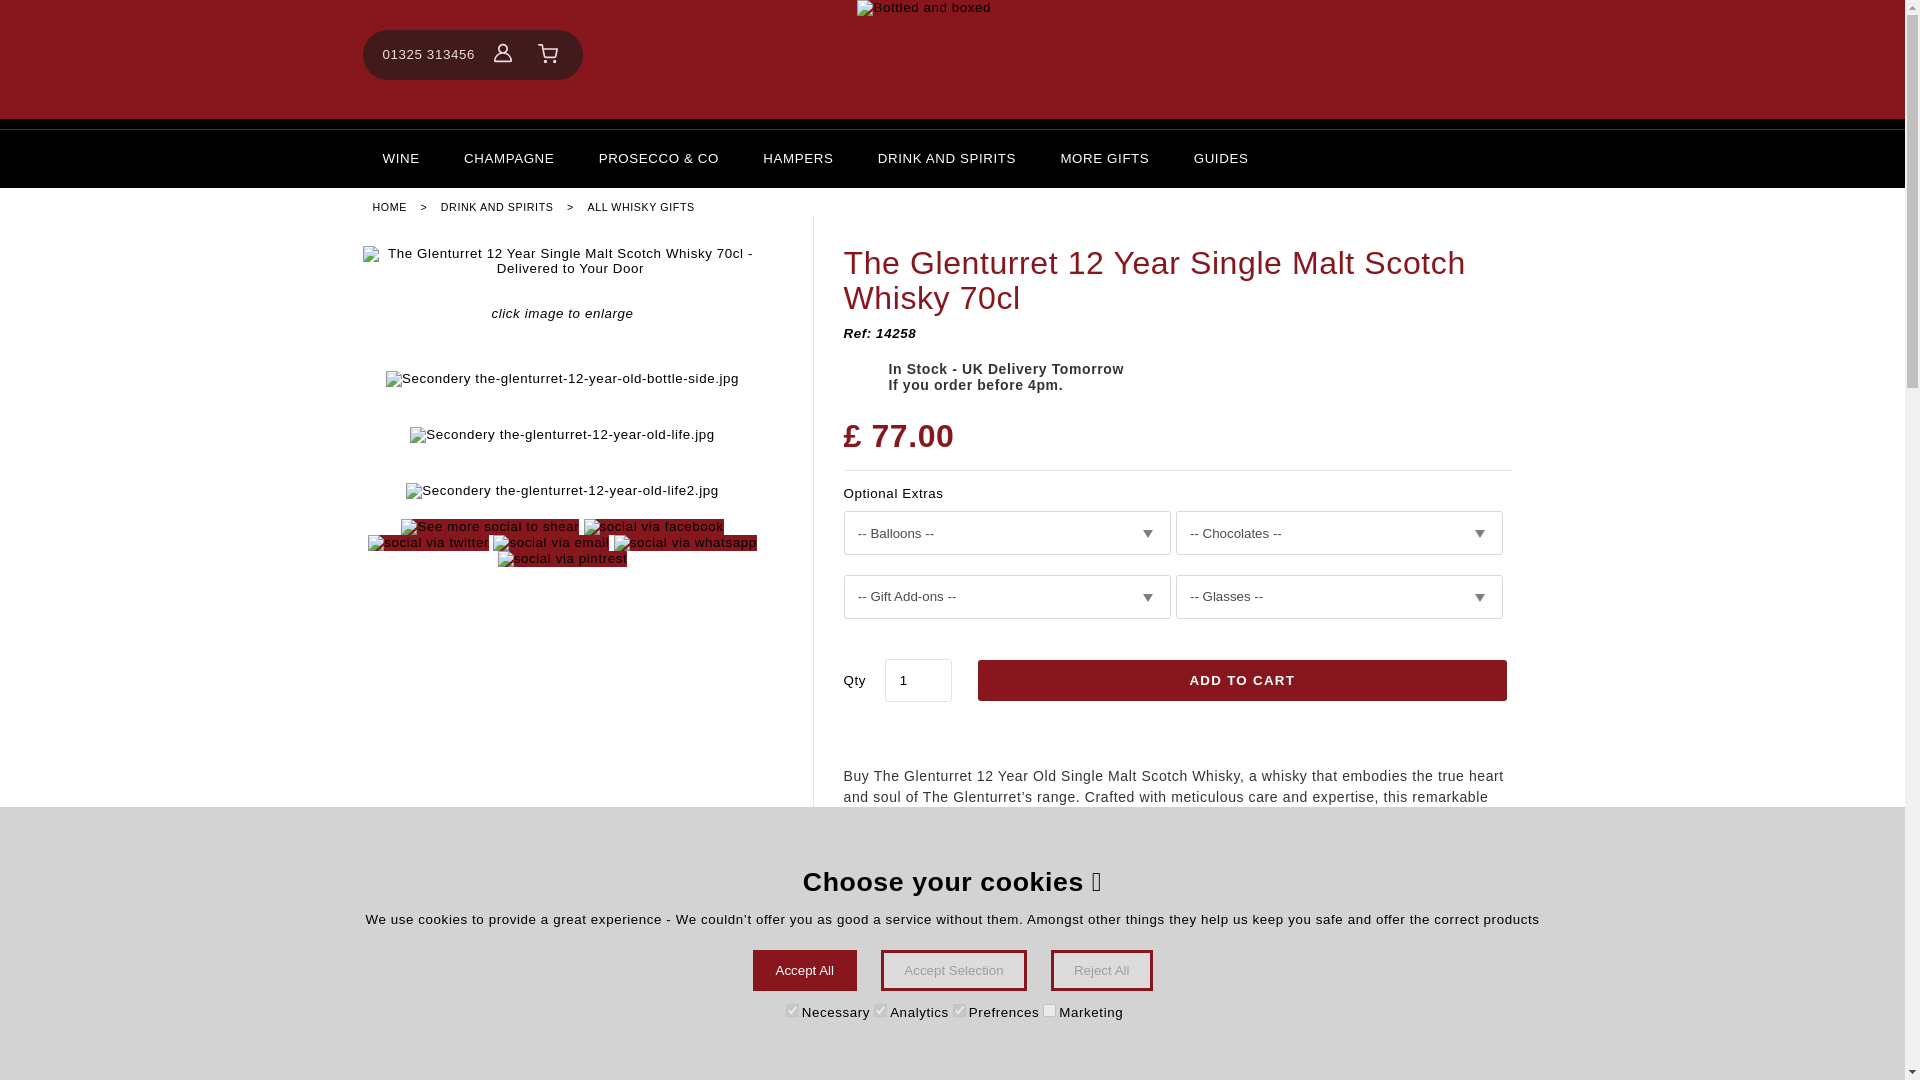 The image size is (1920, 1080). Describe the element at coordinates (918, 680) in the screenshot. I see `1` at that location.